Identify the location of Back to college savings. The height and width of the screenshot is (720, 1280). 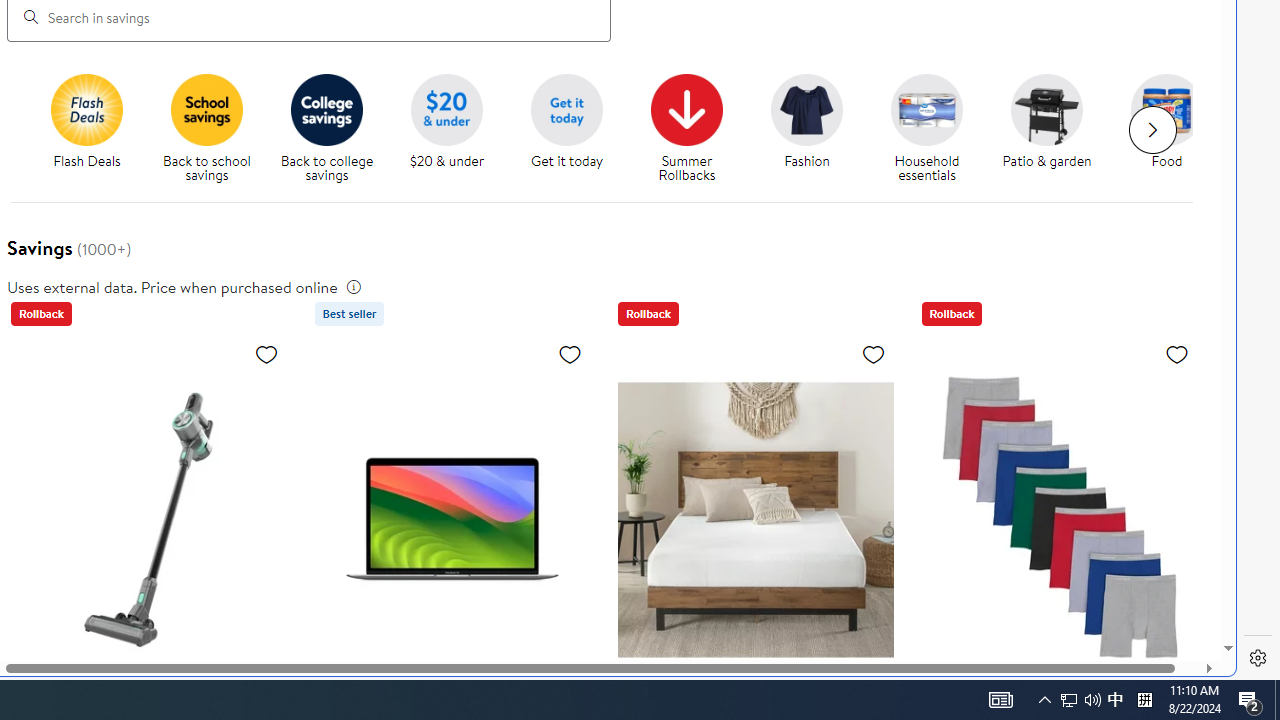
(335, 128).